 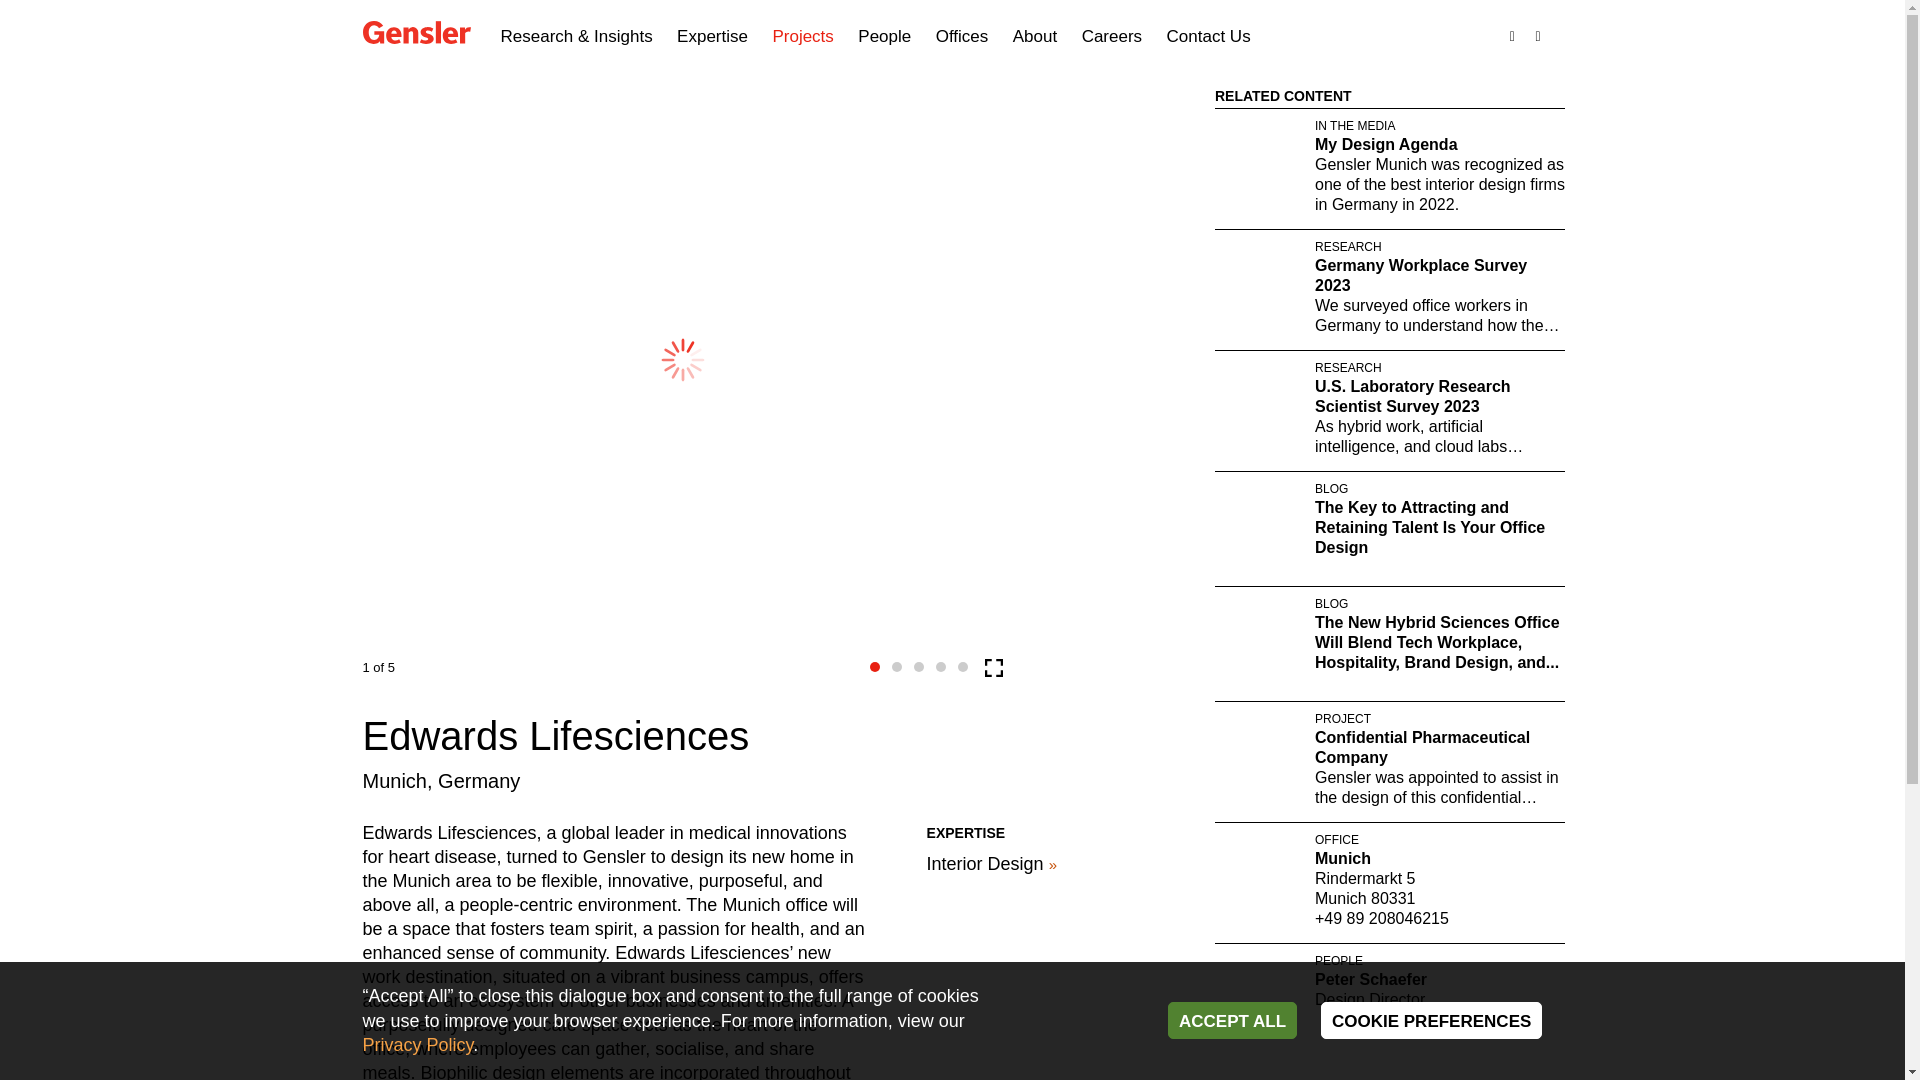 I want to click on Gensler, so click(x=416, y=34).